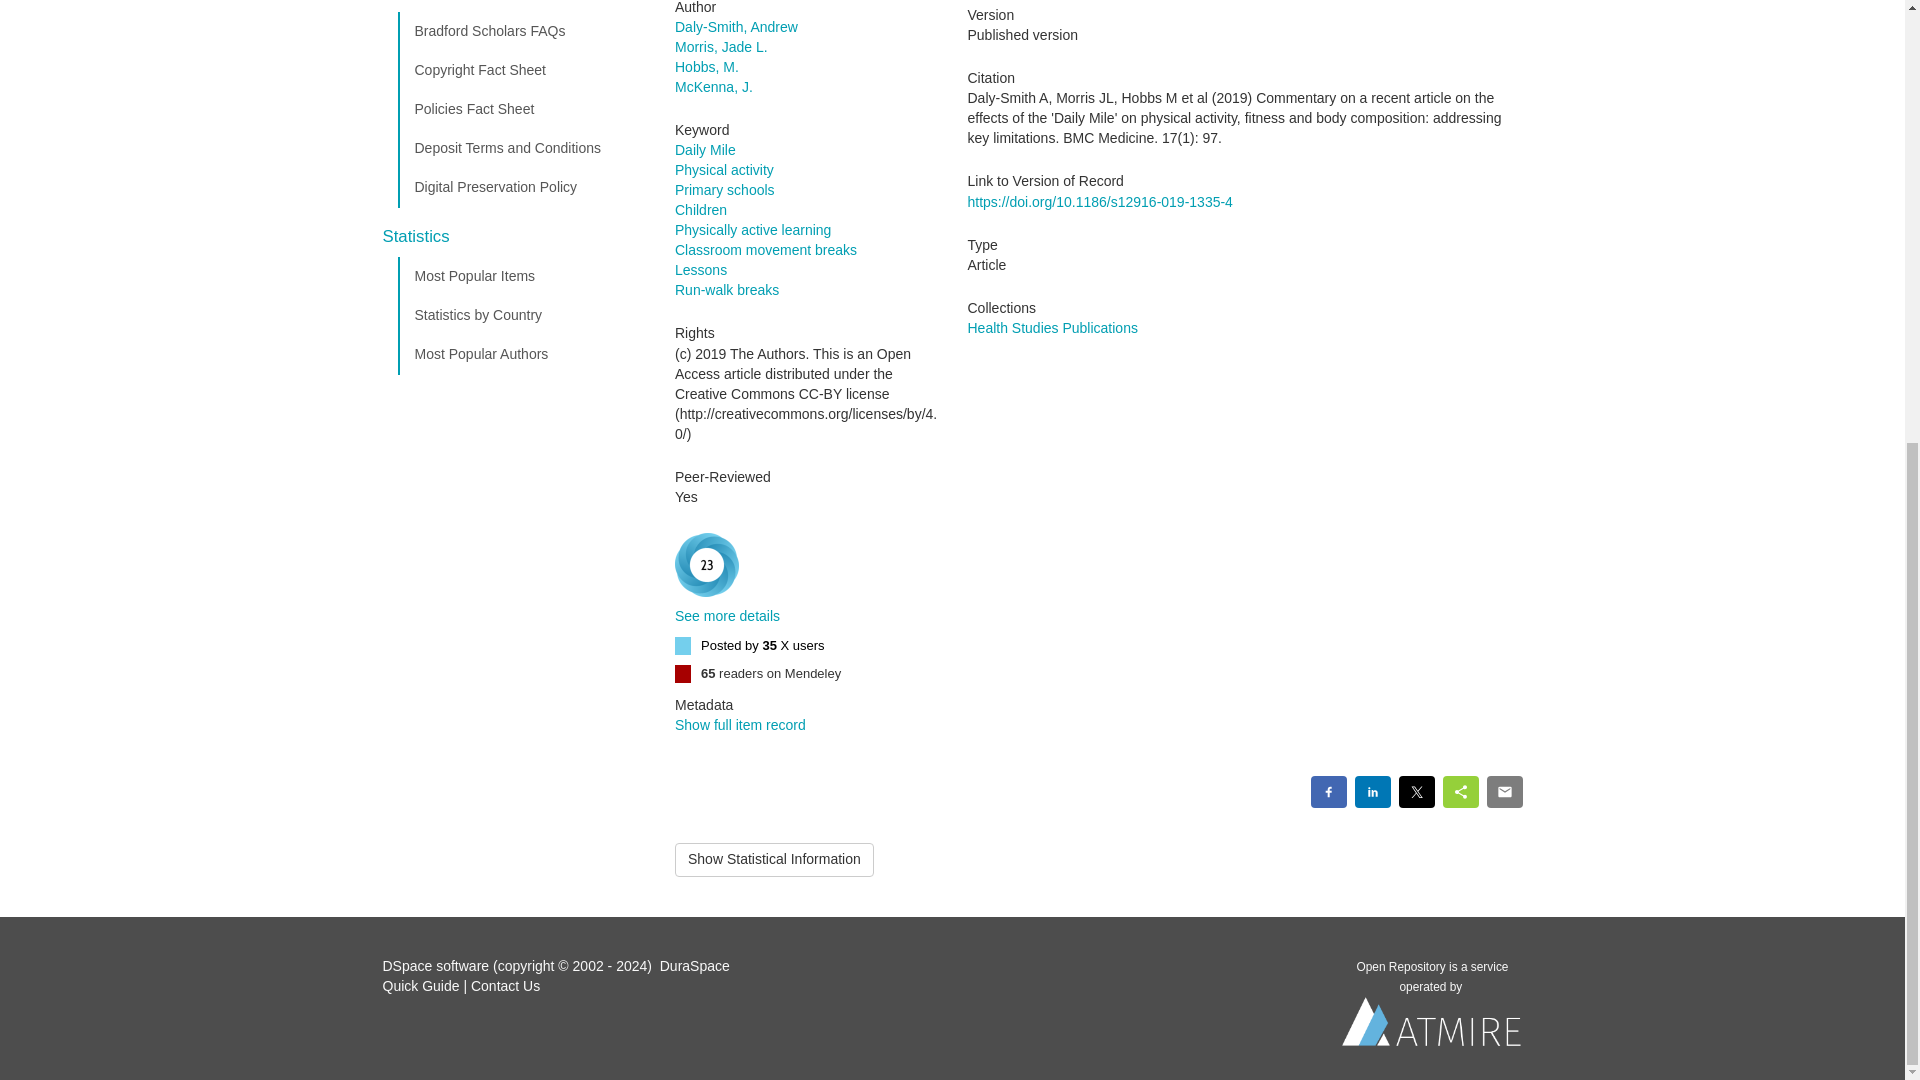  What do you see at coordinates (521, 188) in the screenshot?
I see `Digital Preservation Policy` at bounding box center [521, 188].